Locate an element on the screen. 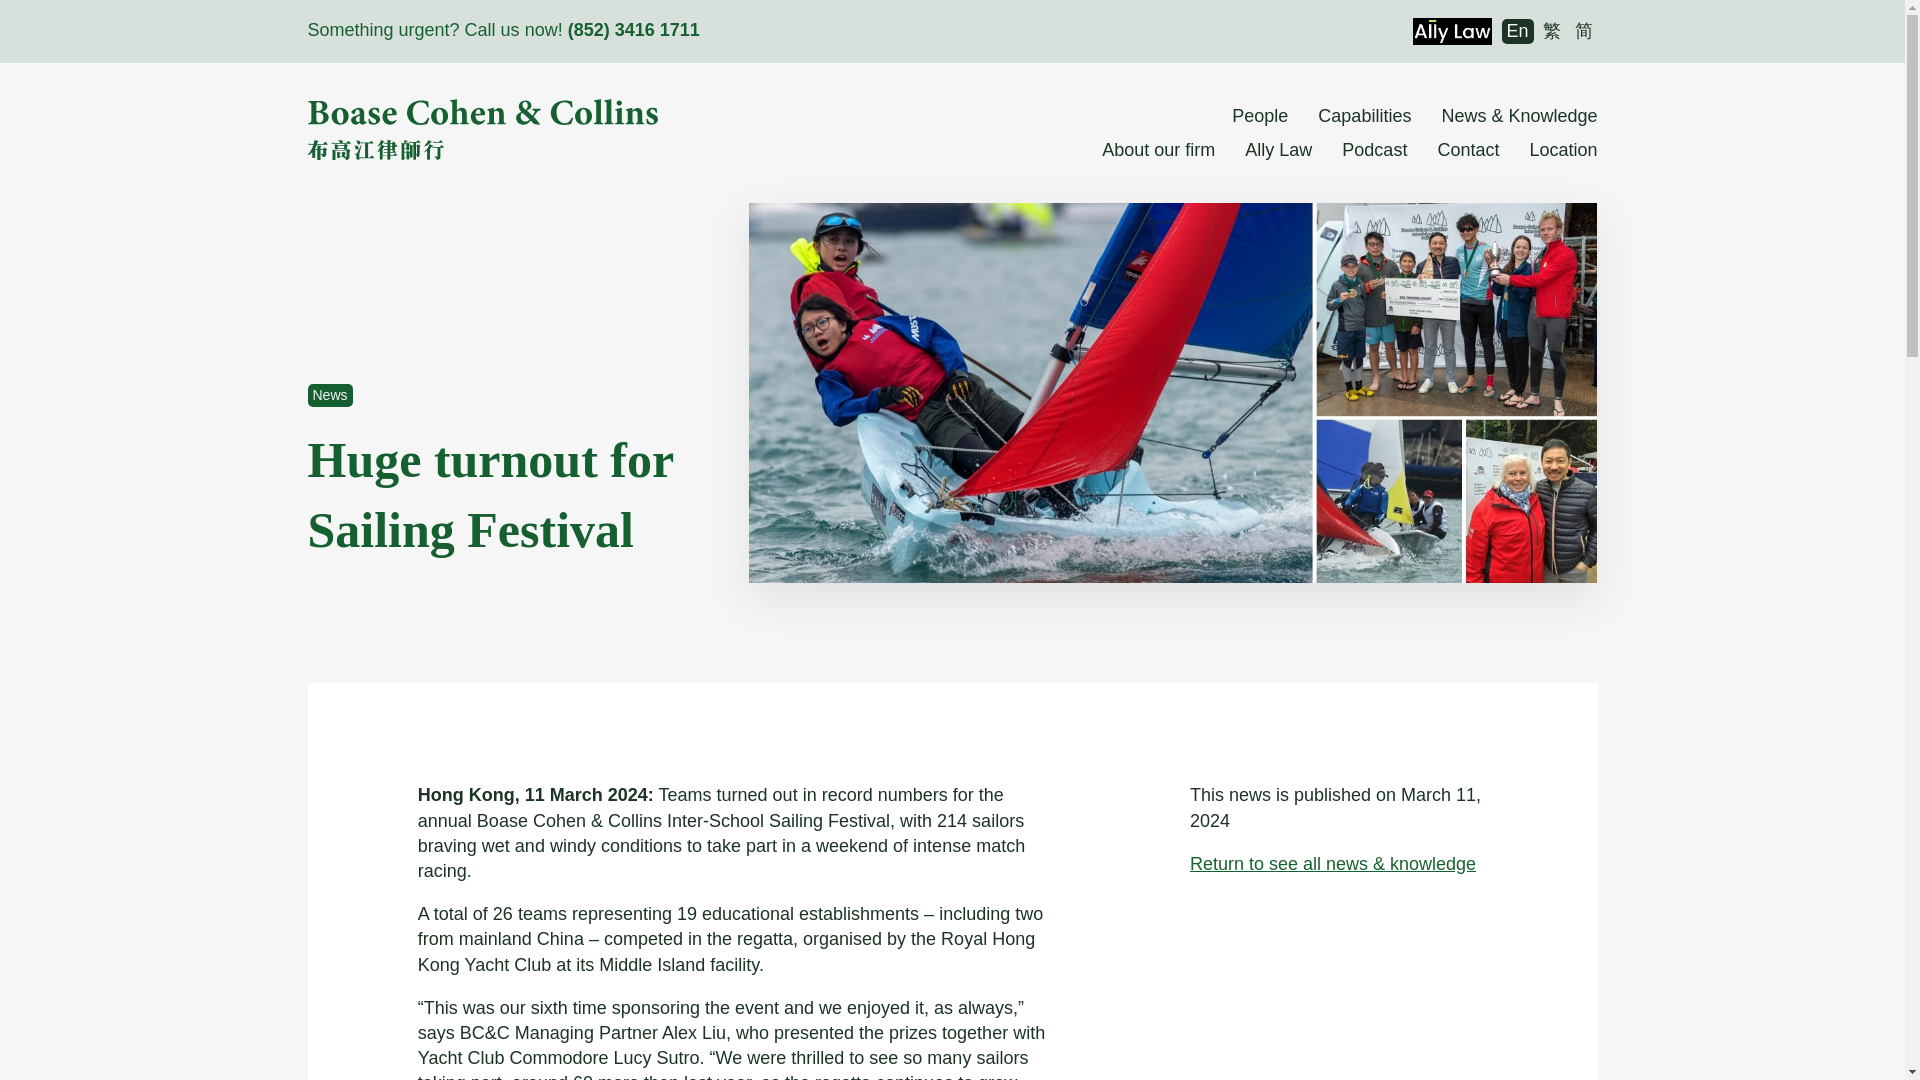 The width and height of the screenshot is (1920, 1080). Podcast is located at coordinates (1374, 150).